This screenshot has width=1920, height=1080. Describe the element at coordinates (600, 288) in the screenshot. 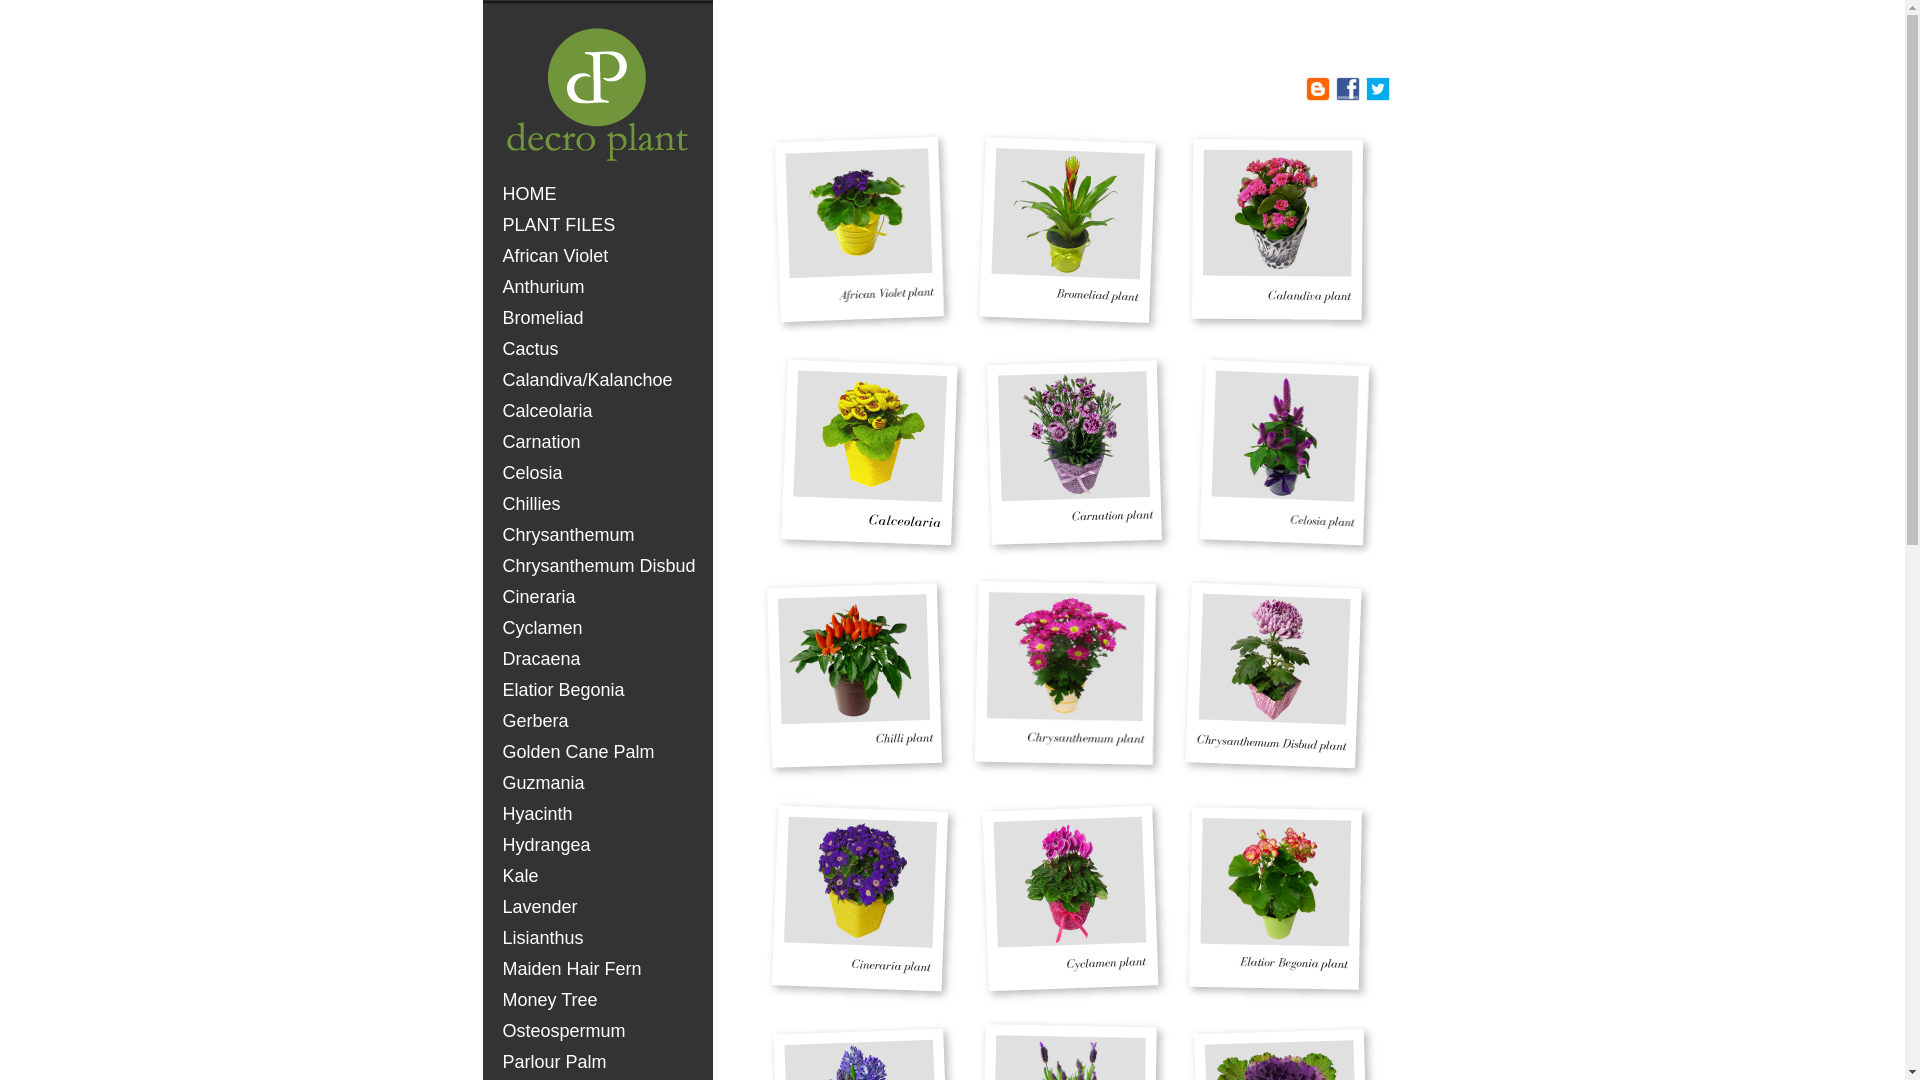

I see `Anthurium` at that location.